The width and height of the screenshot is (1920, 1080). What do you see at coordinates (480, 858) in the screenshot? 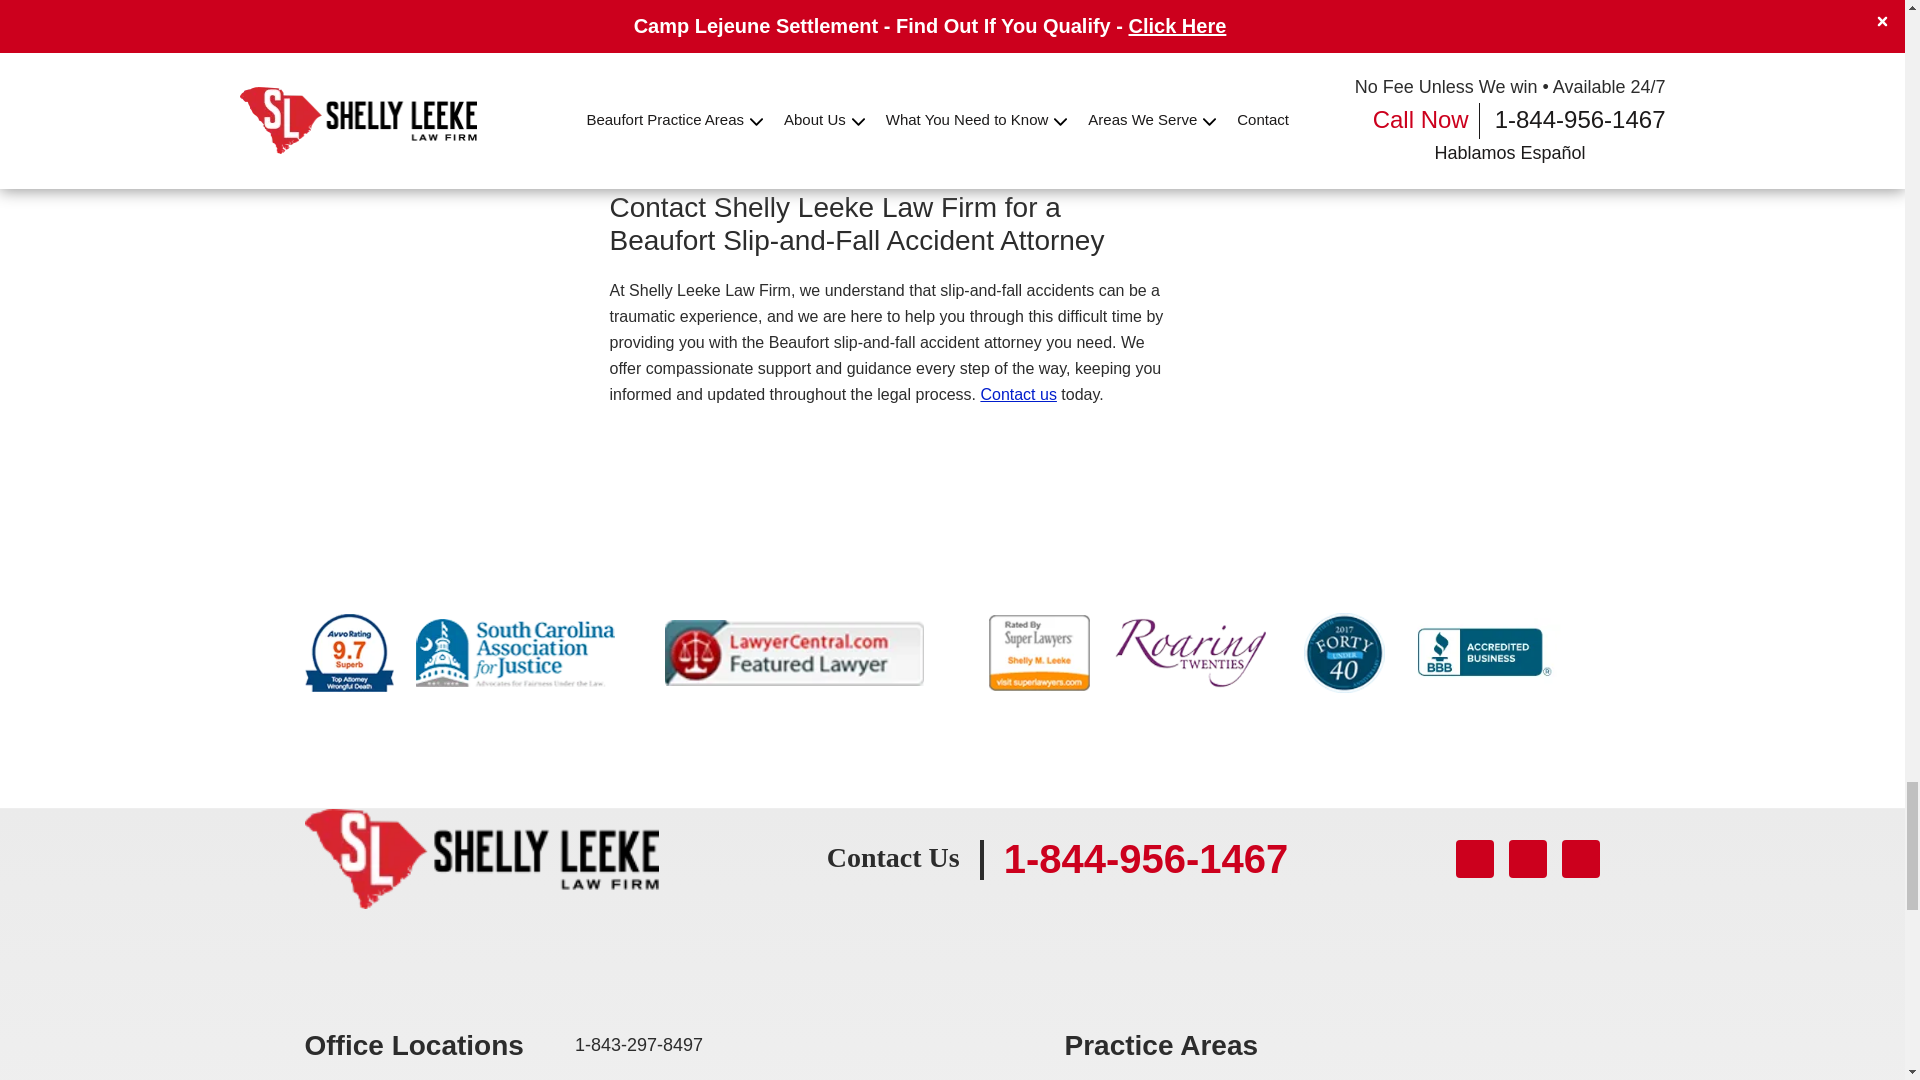
I see `Shelly Leeke Law Firm, LLC` at bounding box center [480, 858].